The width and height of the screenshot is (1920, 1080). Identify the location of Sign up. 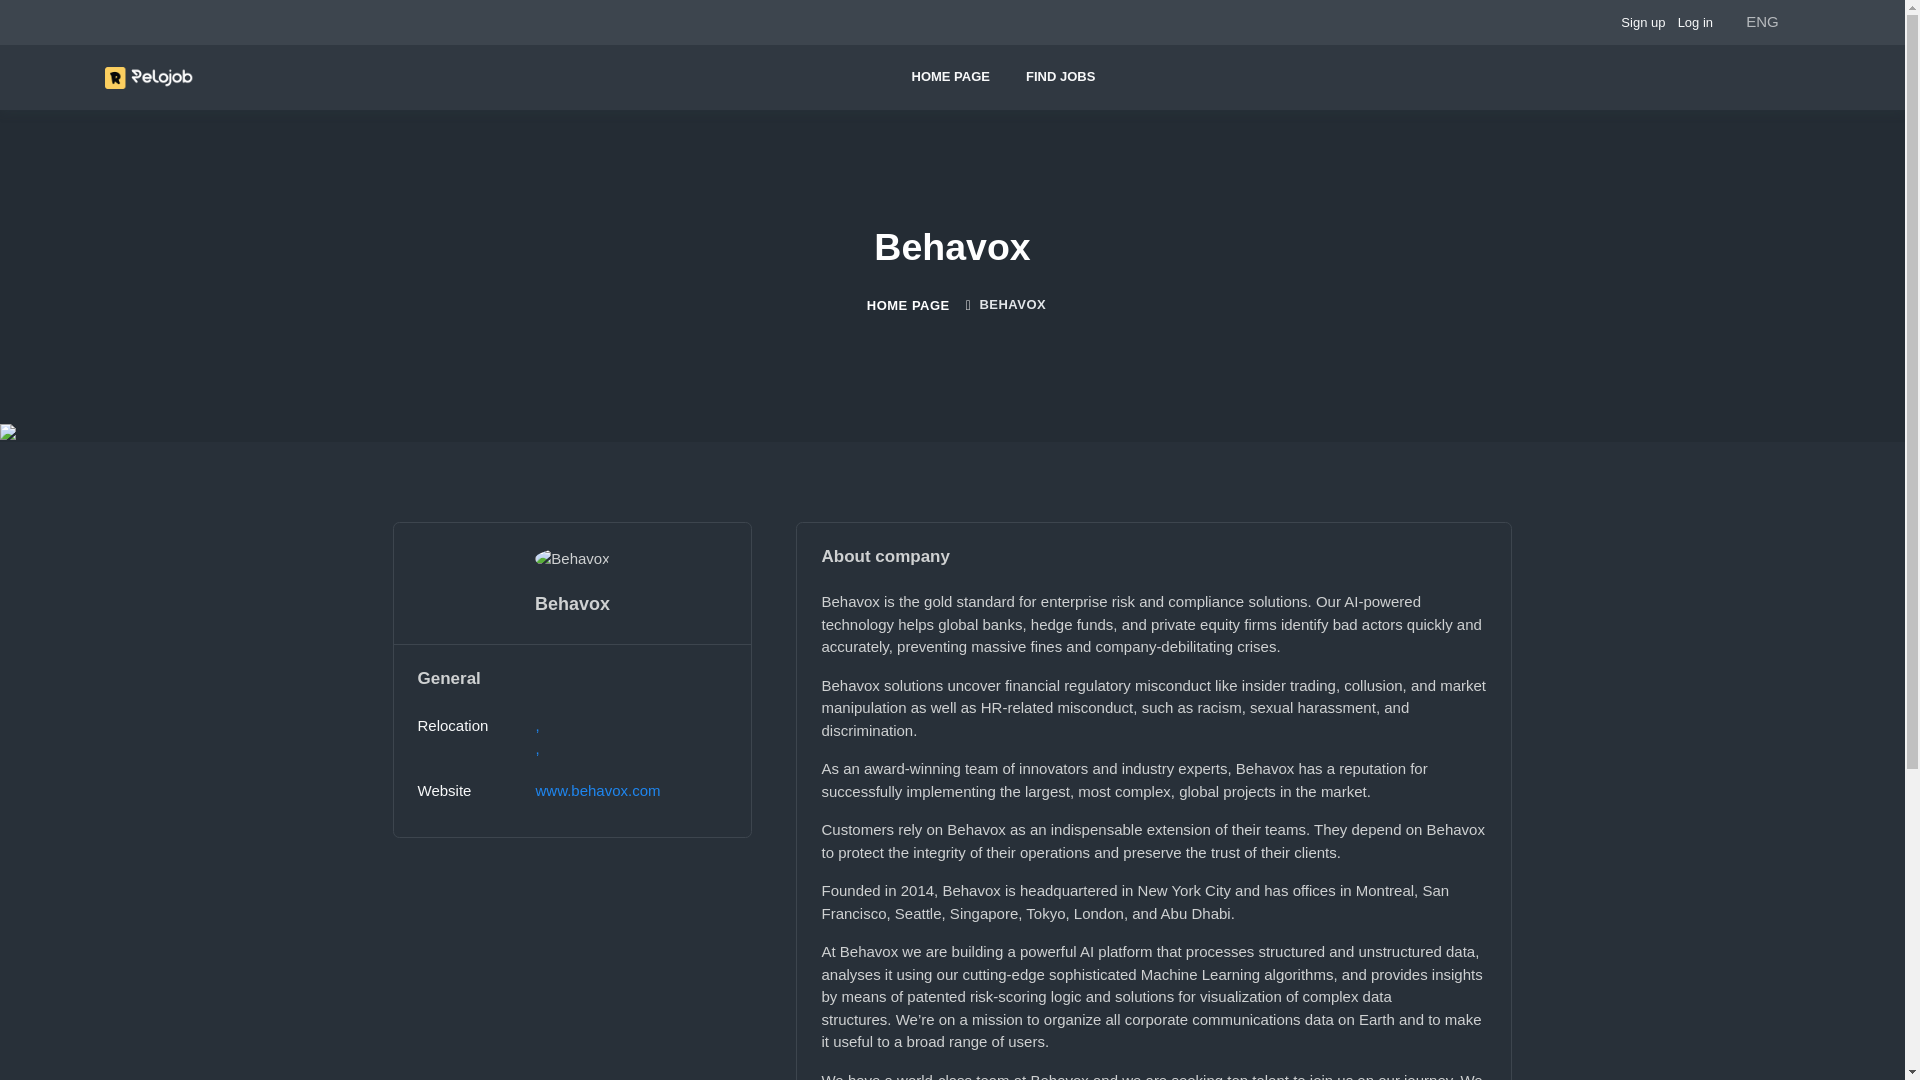
(1642, 22).